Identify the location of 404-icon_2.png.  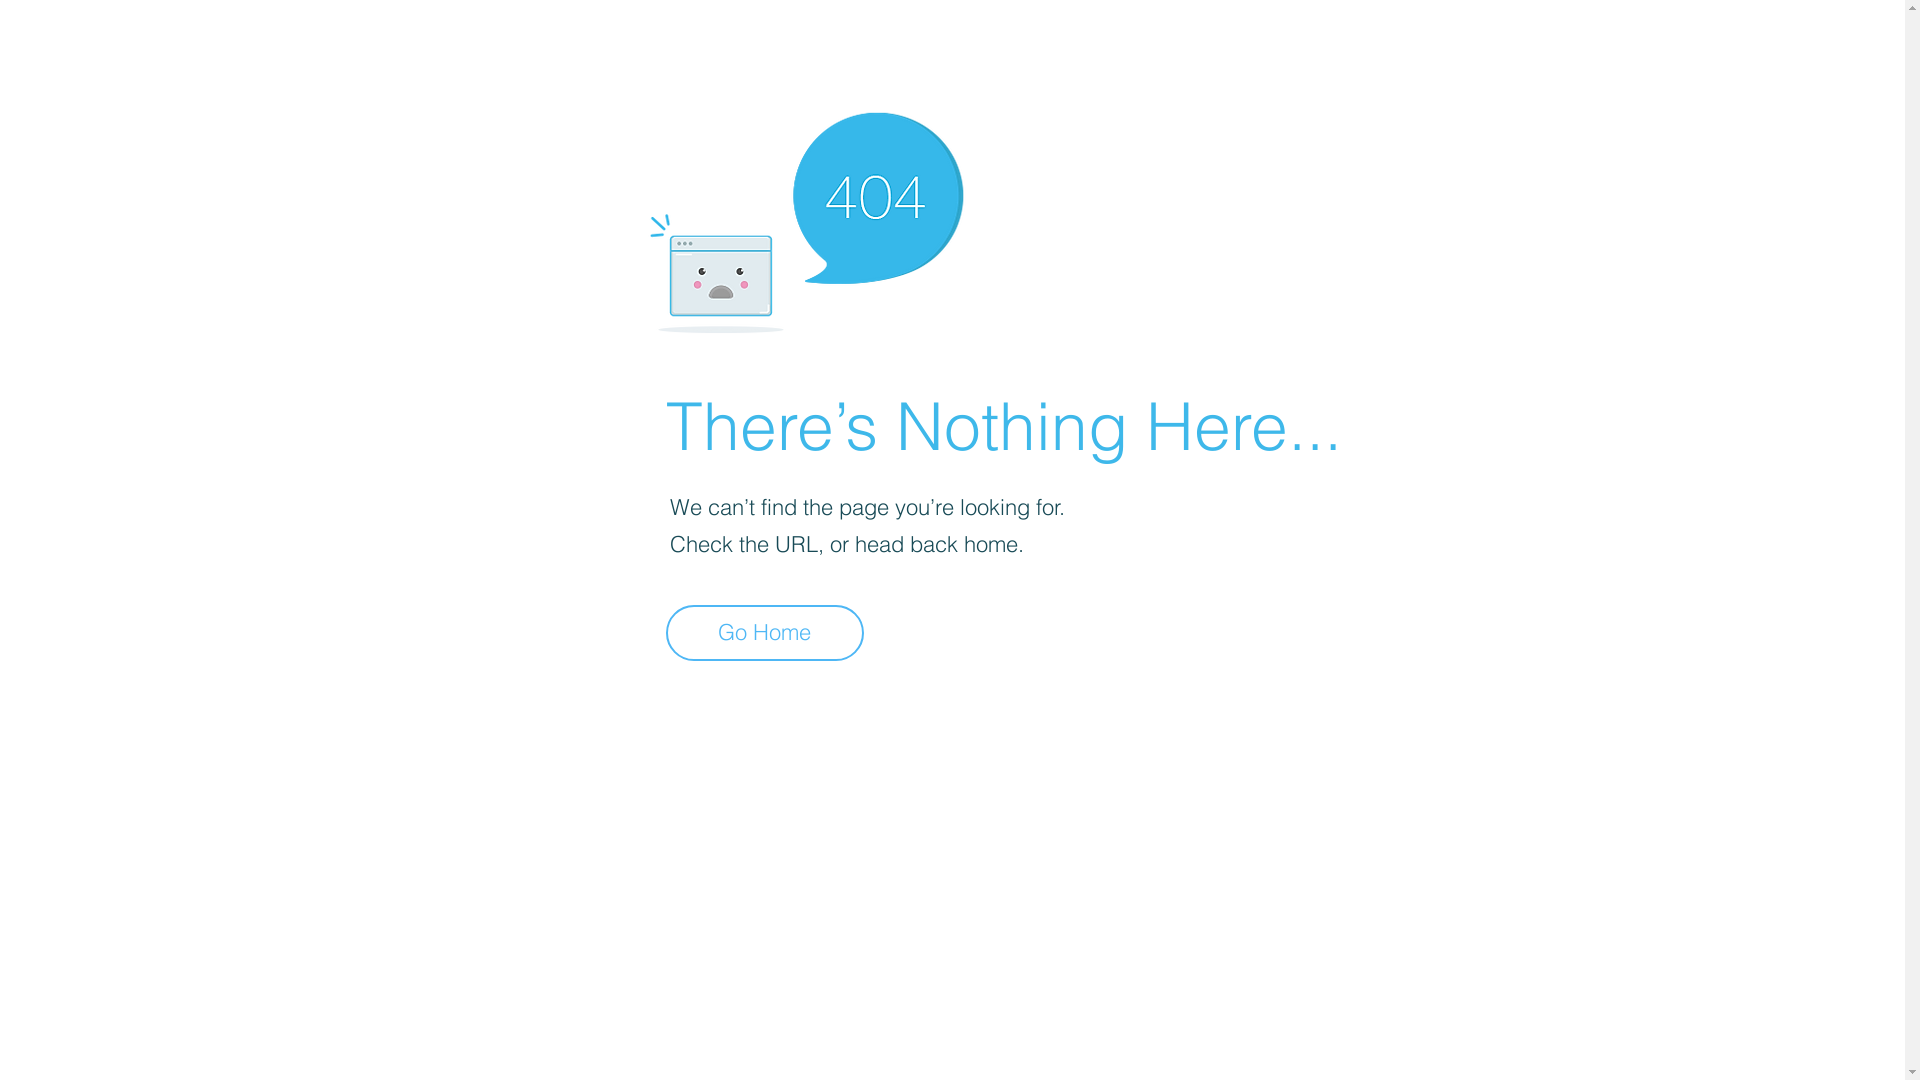
(806, 218).